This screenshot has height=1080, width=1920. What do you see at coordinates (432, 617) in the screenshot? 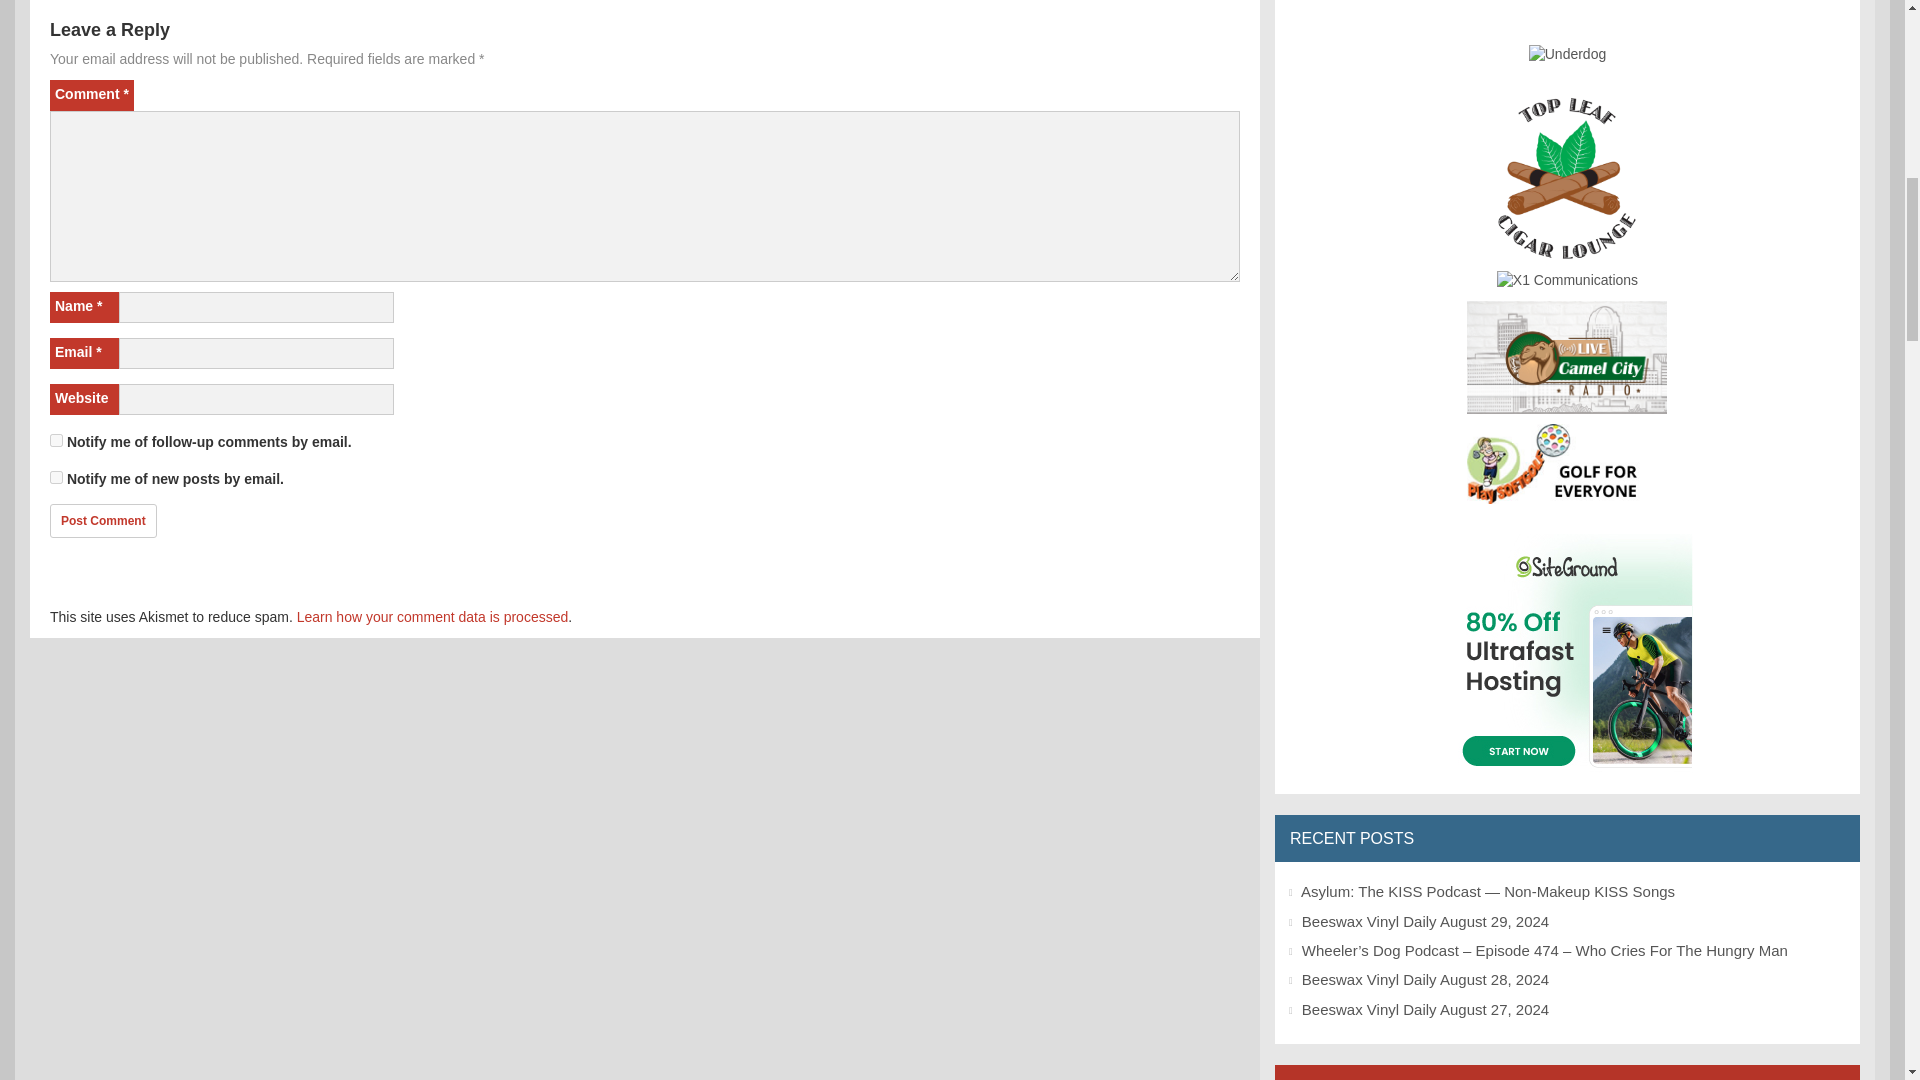
I see `Learn how your comment data is processed` at bounding box center [432, 617].